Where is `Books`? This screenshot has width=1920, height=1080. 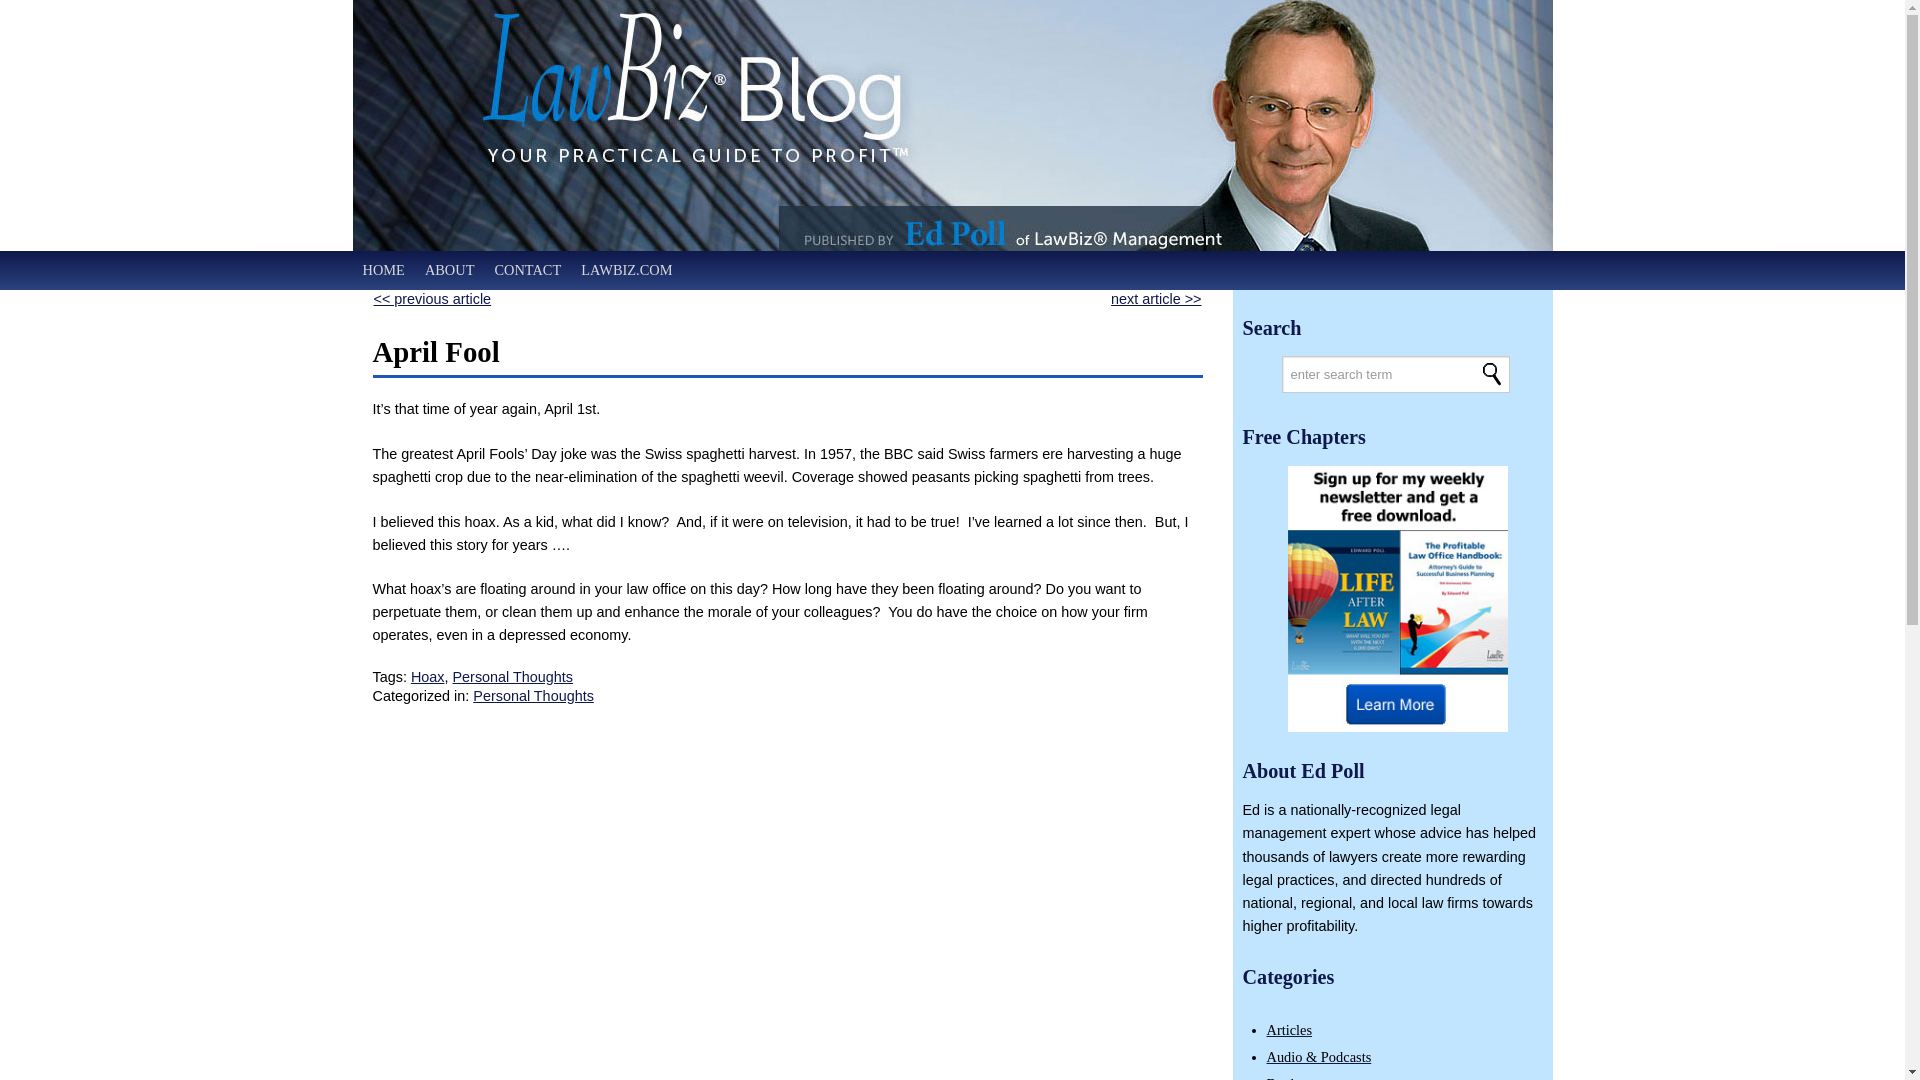
Books is located at coordinates (1492, 374).